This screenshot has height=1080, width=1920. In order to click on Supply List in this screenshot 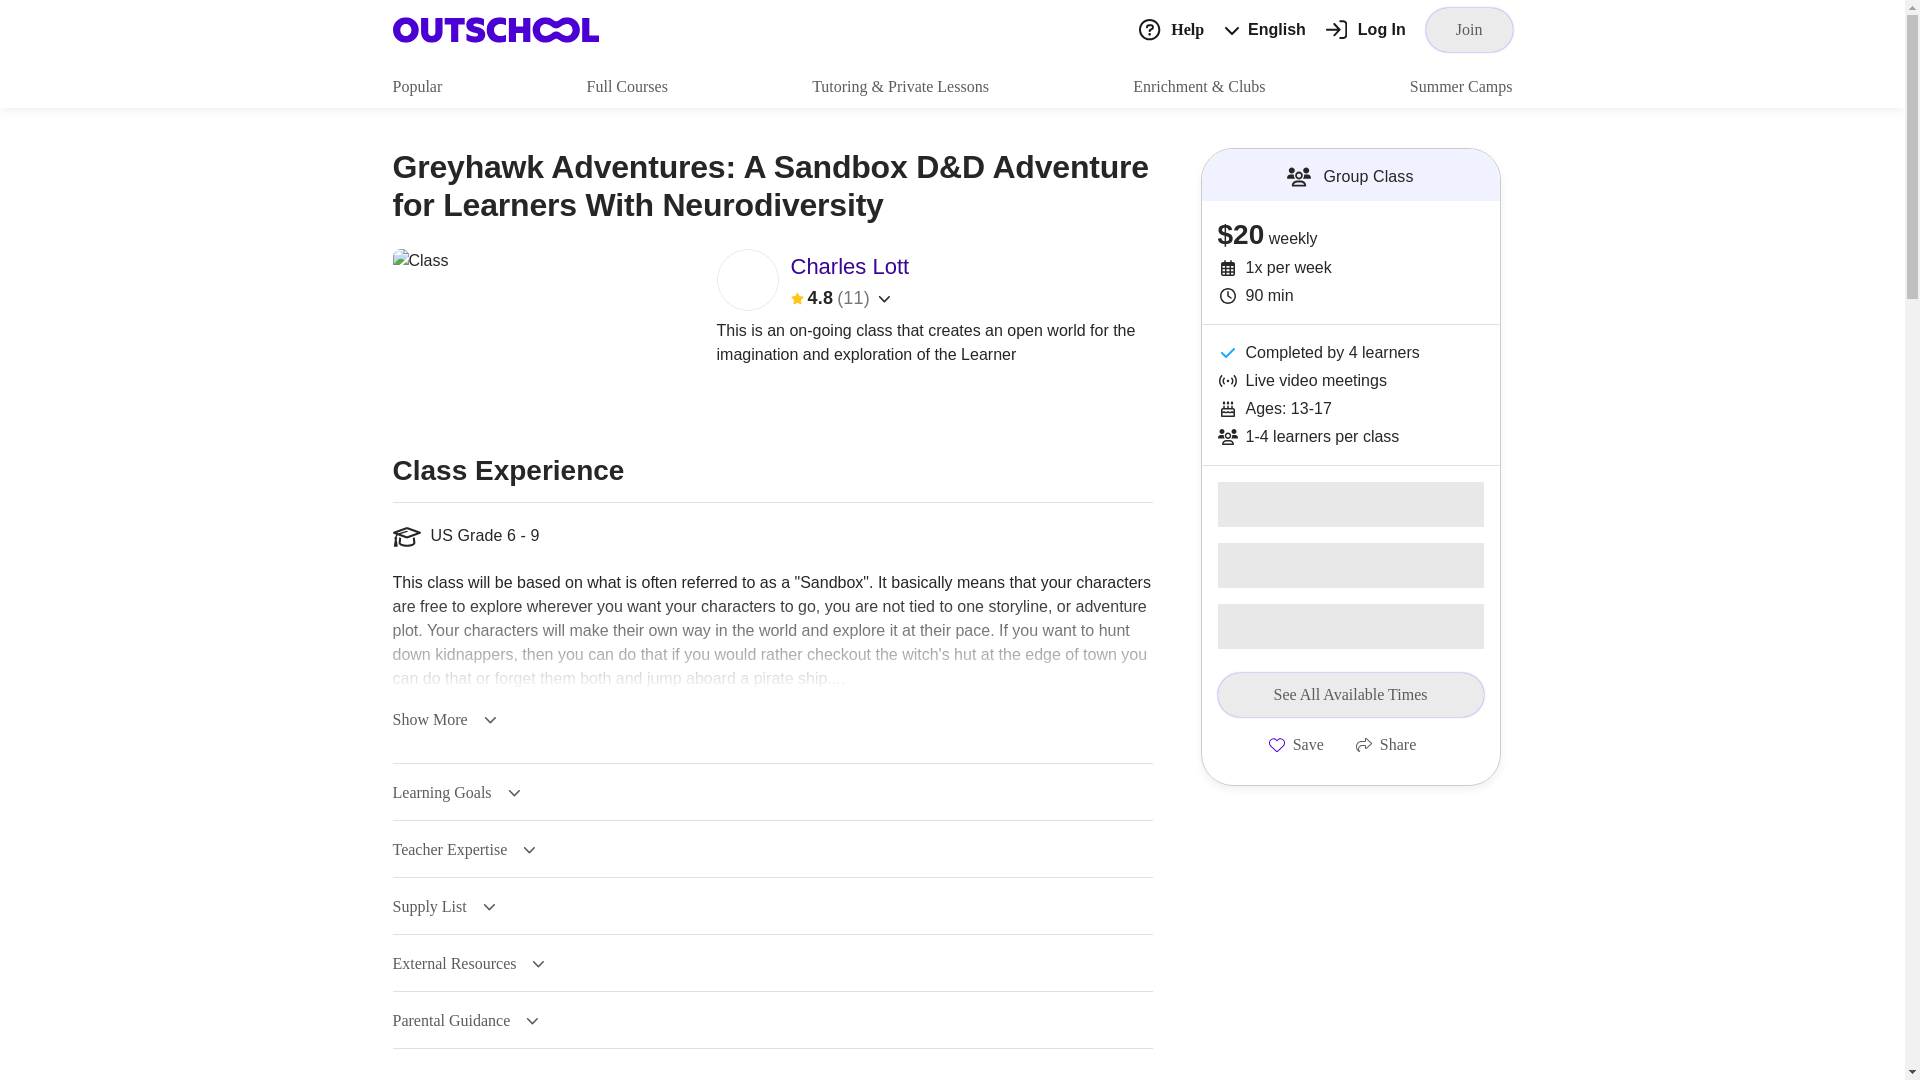, I will do `click(443, 906)`.